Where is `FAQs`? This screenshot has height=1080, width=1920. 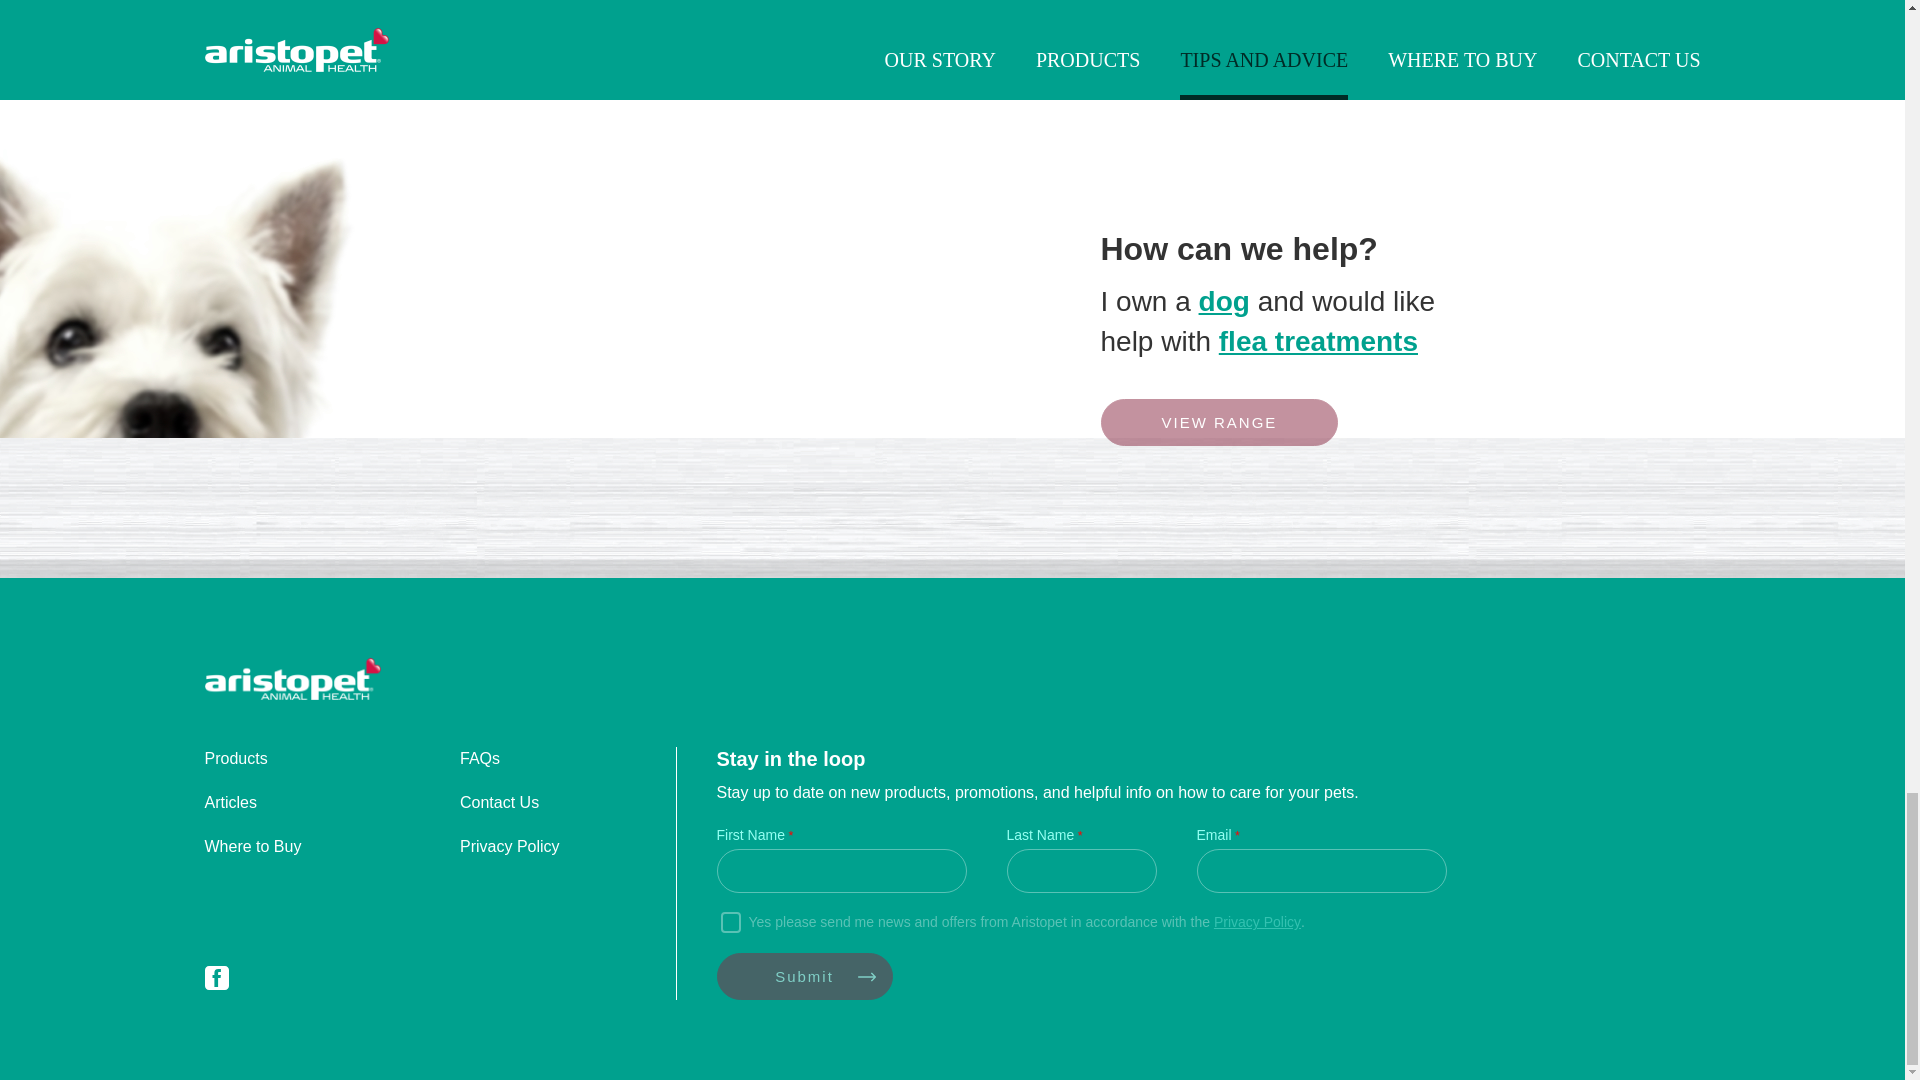
FAQs is located at coordinates (480, 758).